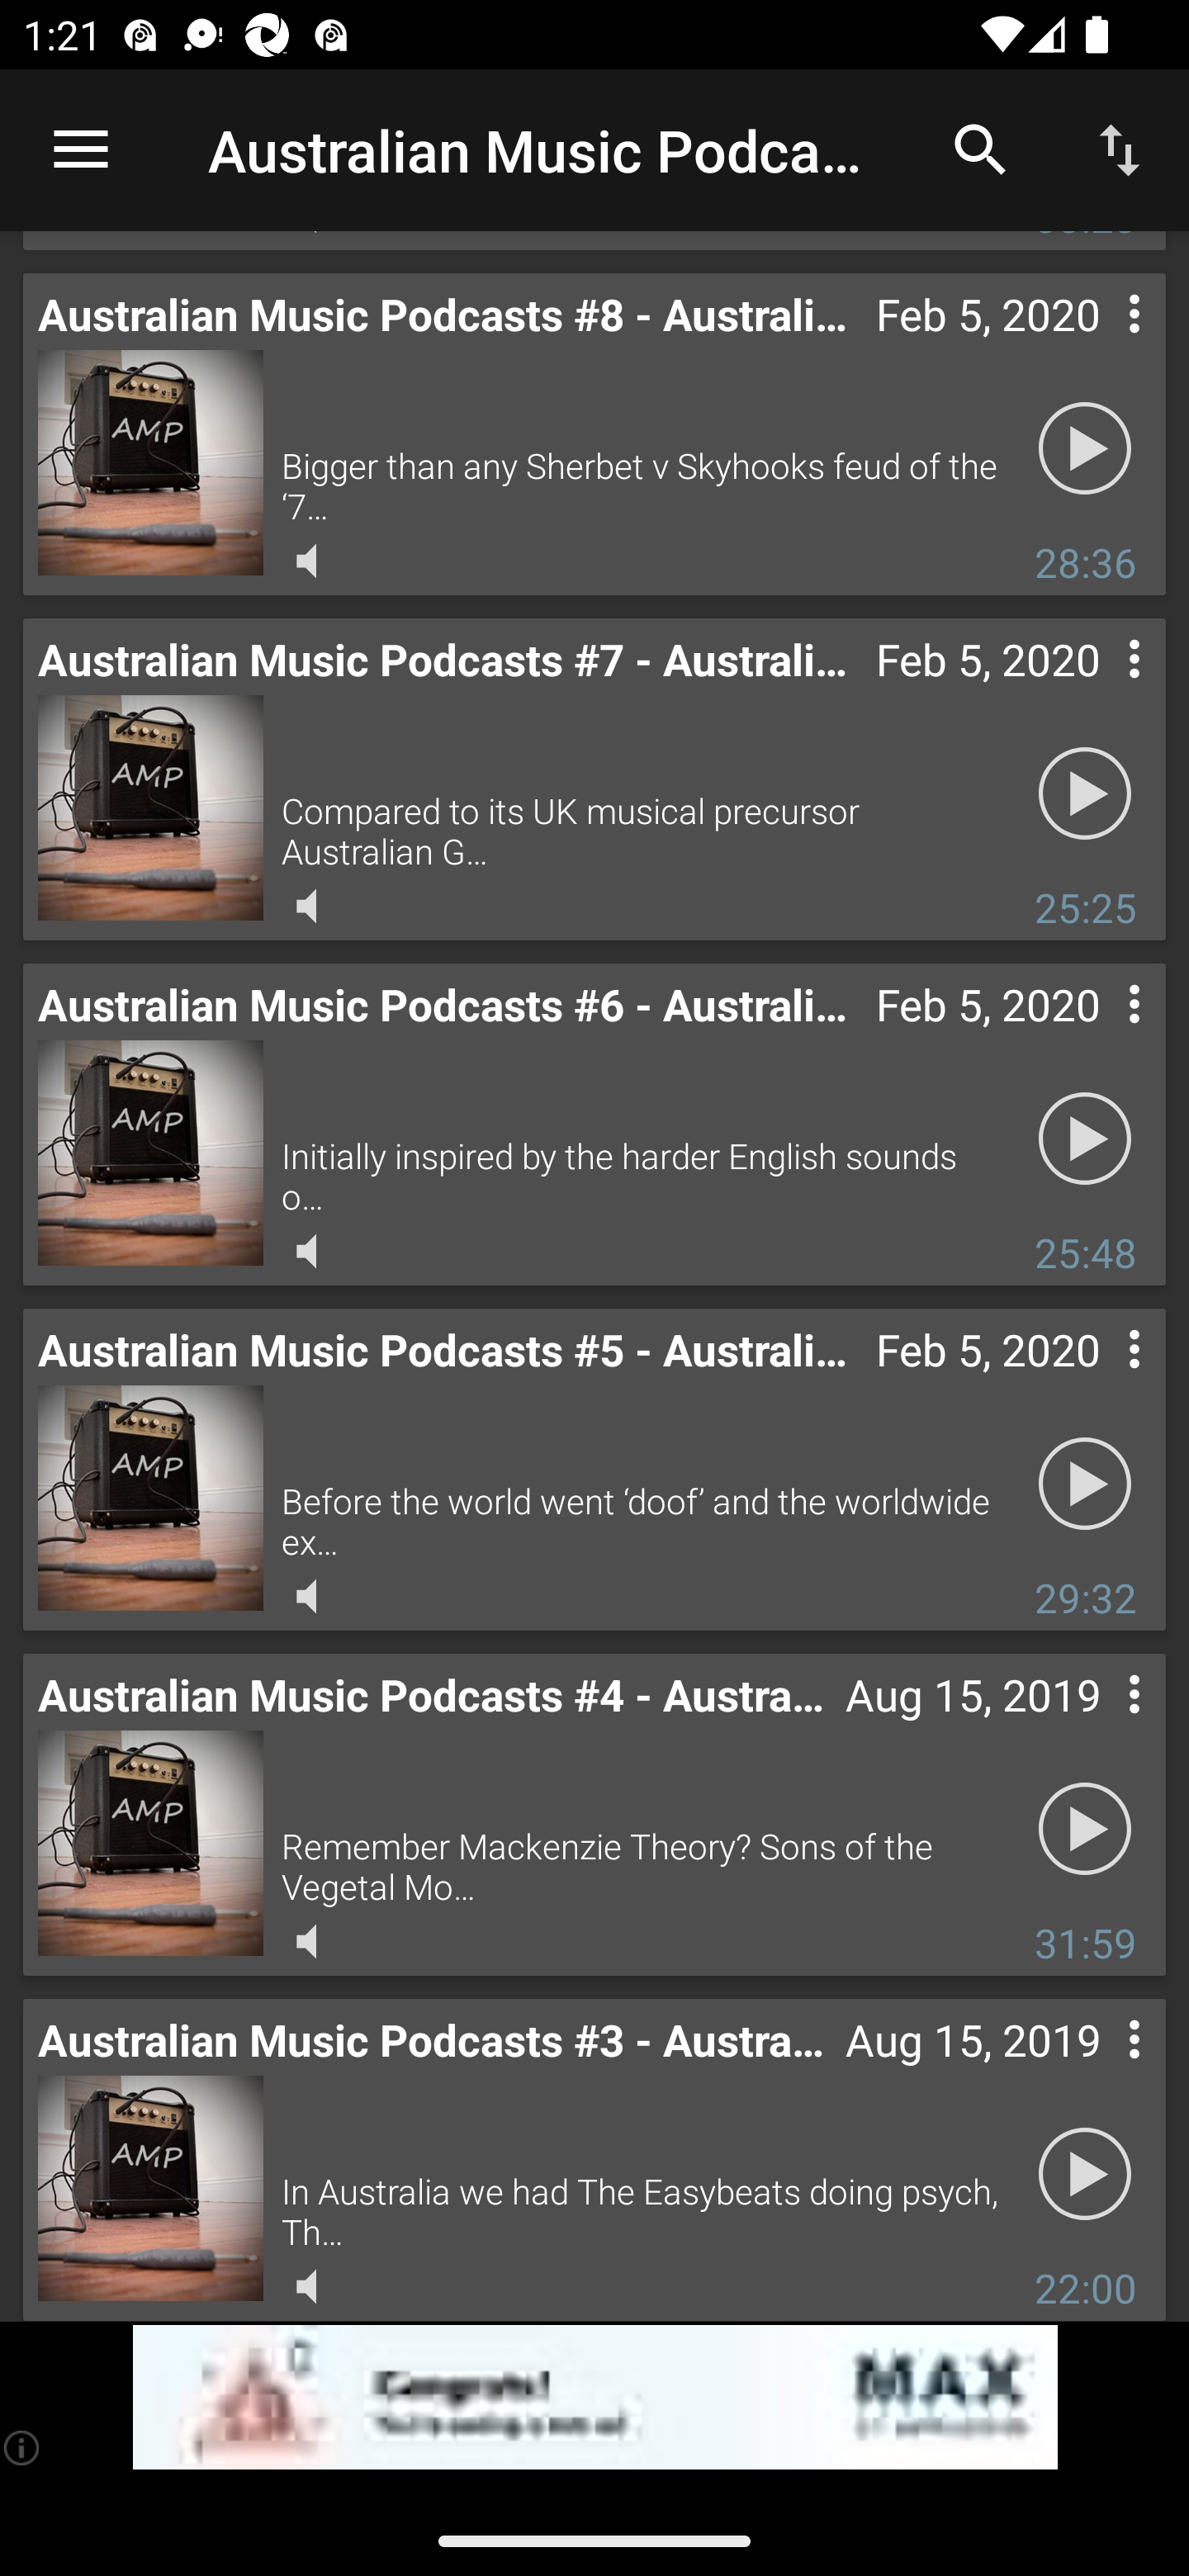  I want to click on Contextual menu, so click(1098, 1382).